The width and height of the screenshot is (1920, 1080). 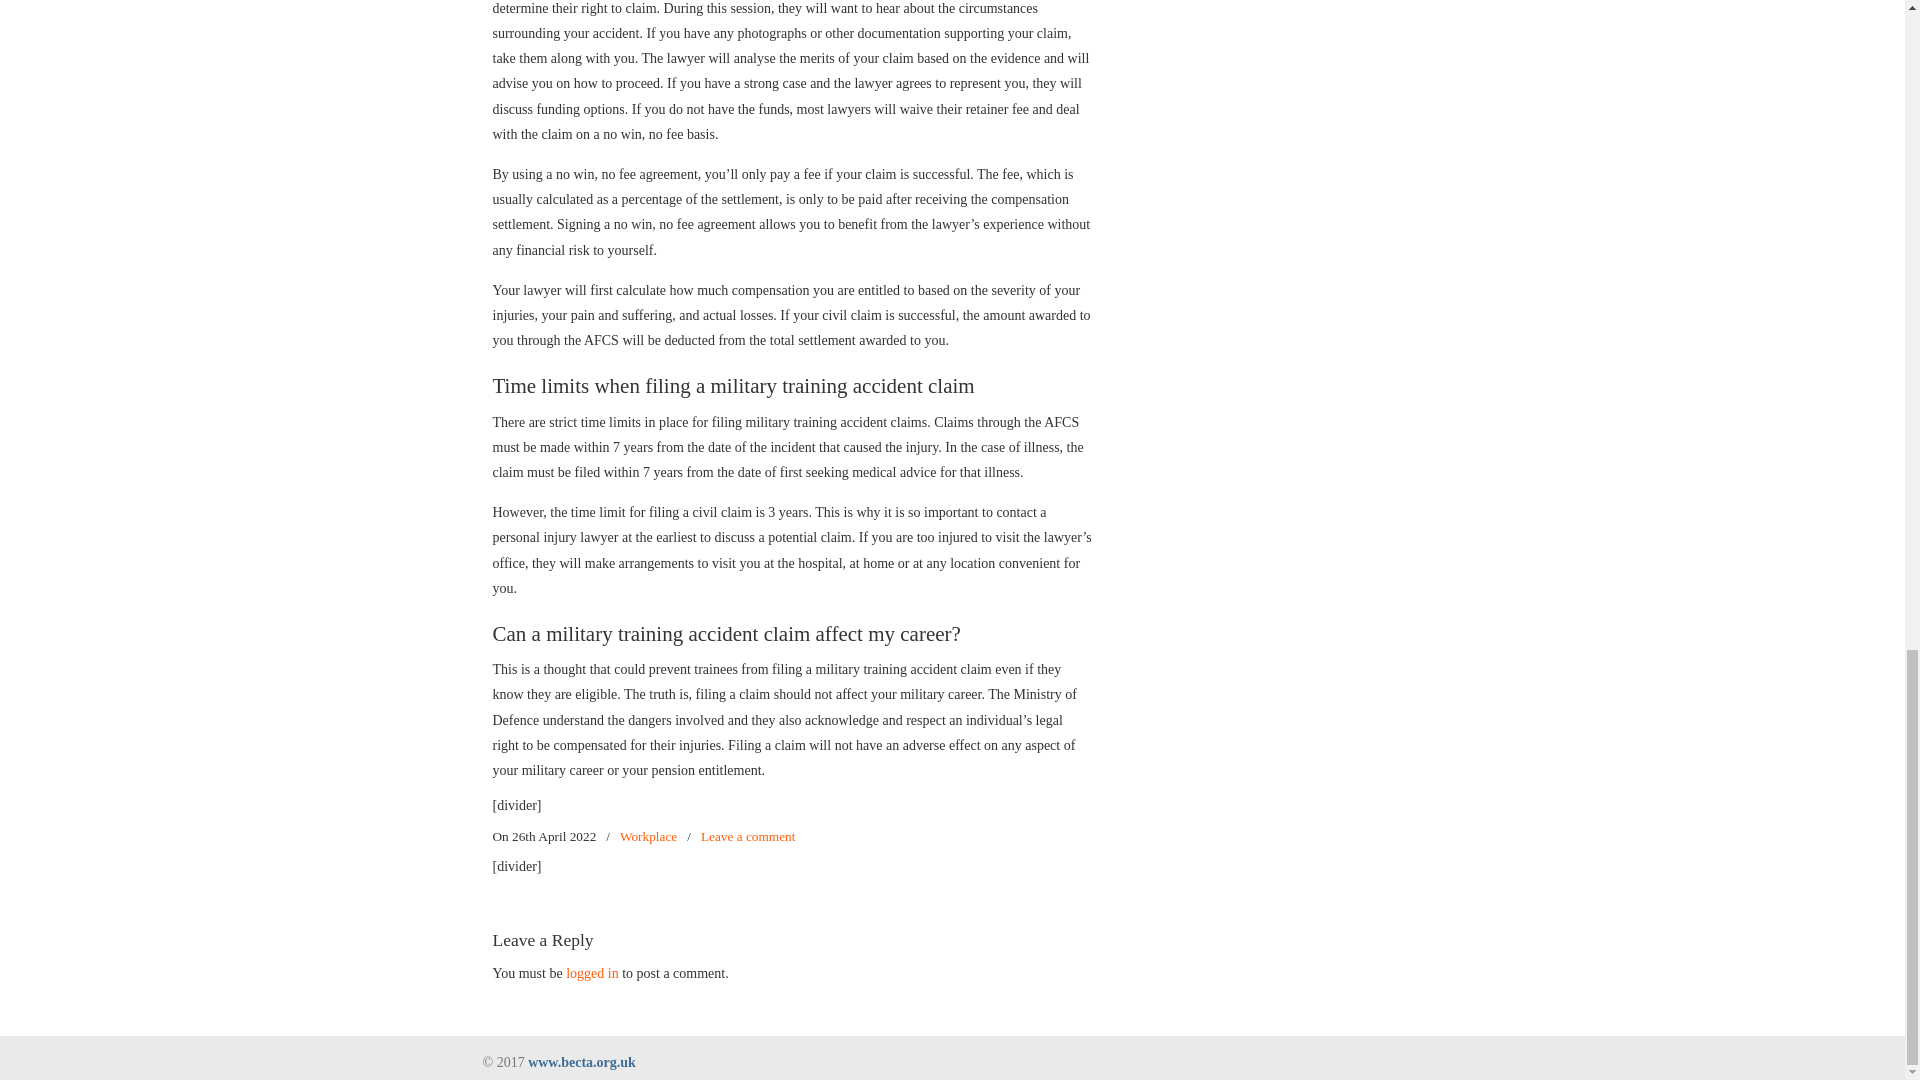 I want to click on logged in, so click(x=592, y=972).